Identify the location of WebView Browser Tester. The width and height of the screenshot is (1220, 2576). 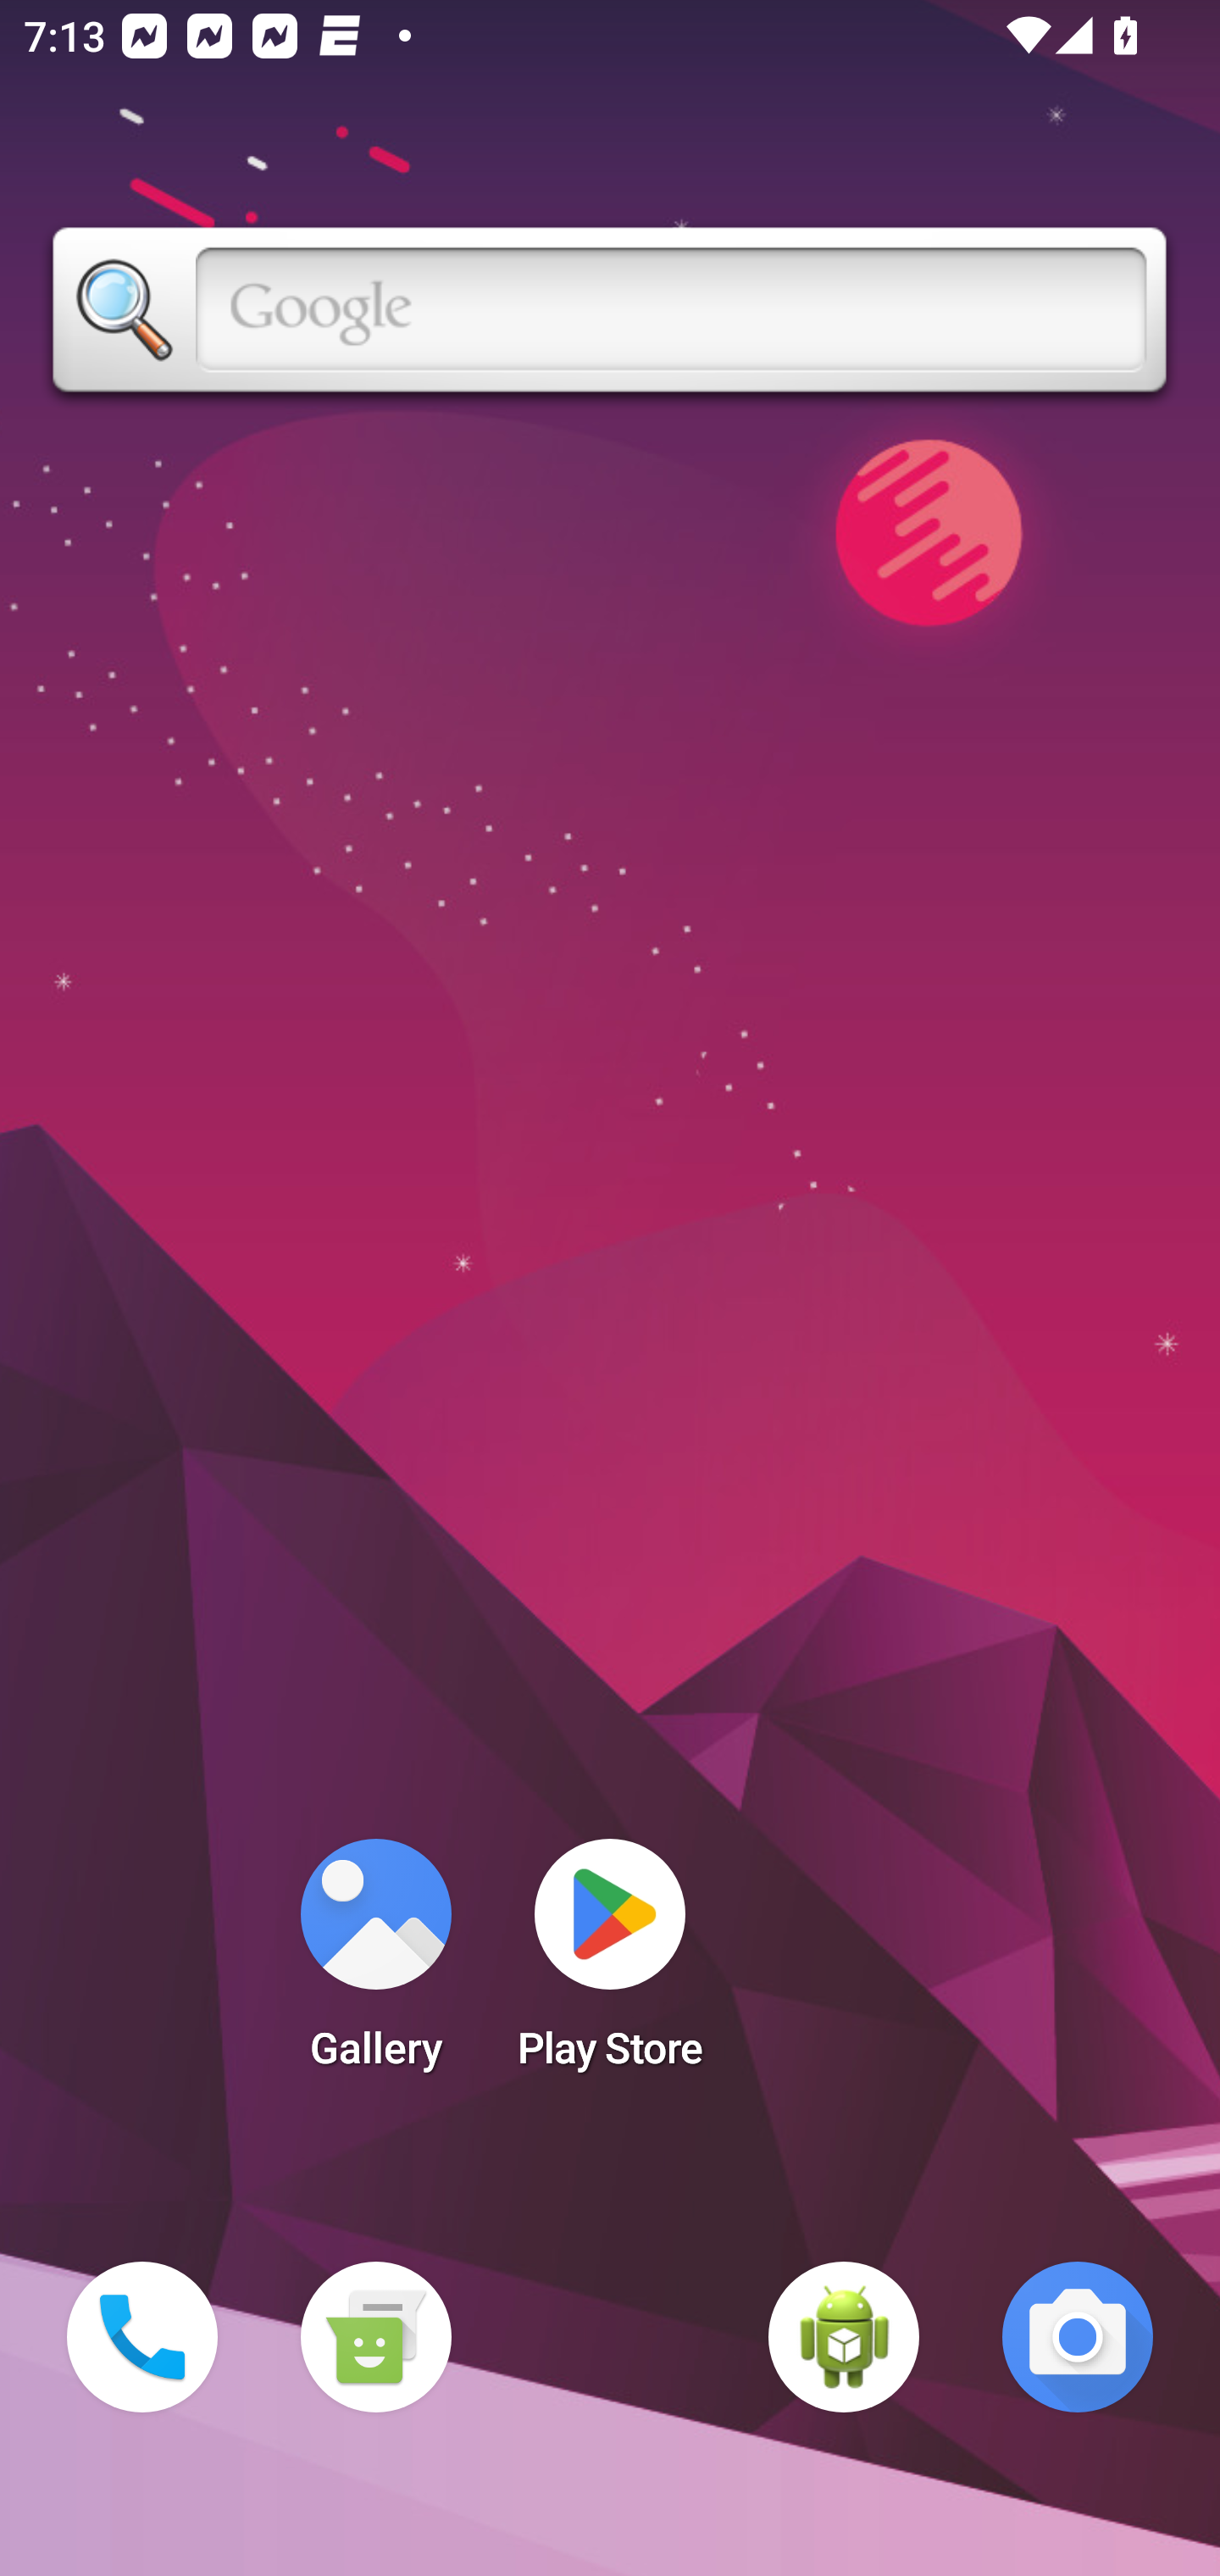
(844, 2337).